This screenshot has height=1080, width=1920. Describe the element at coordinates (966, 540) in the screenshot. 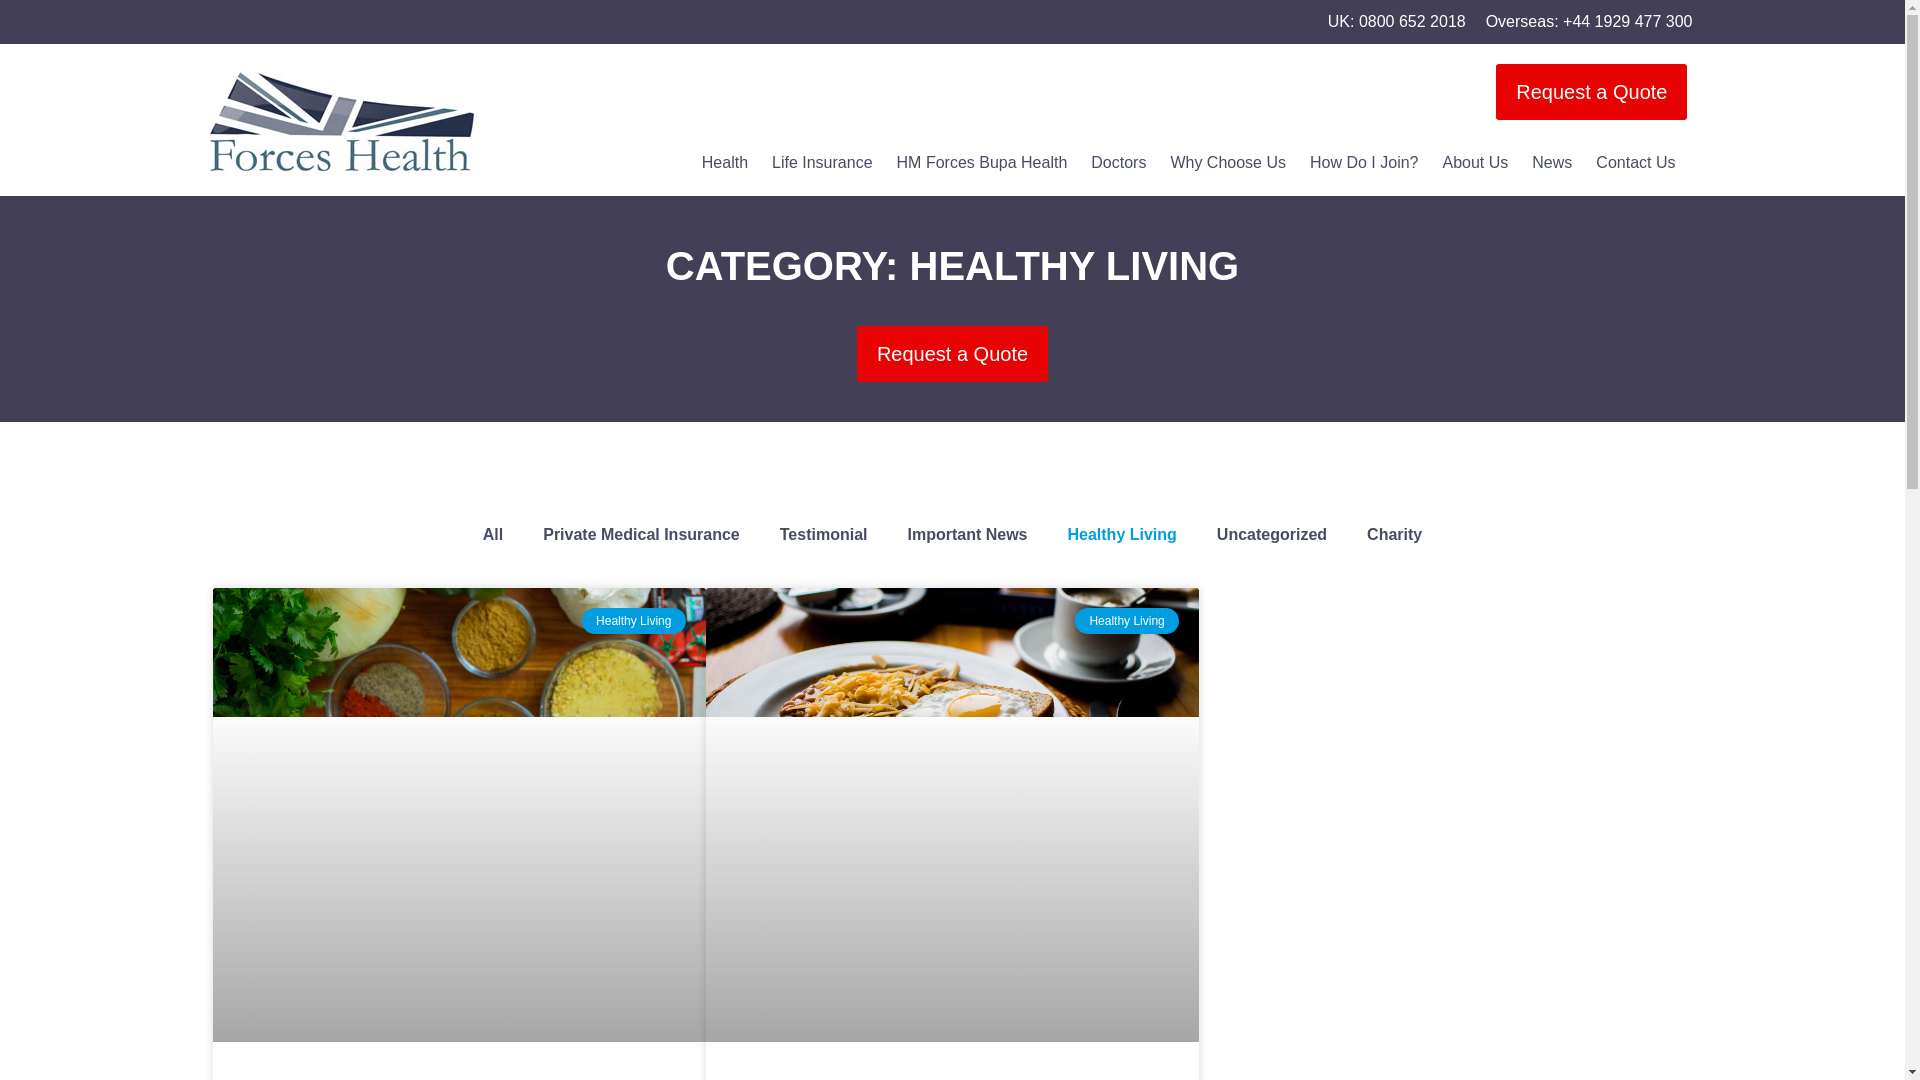

I see `Important News` at that location.